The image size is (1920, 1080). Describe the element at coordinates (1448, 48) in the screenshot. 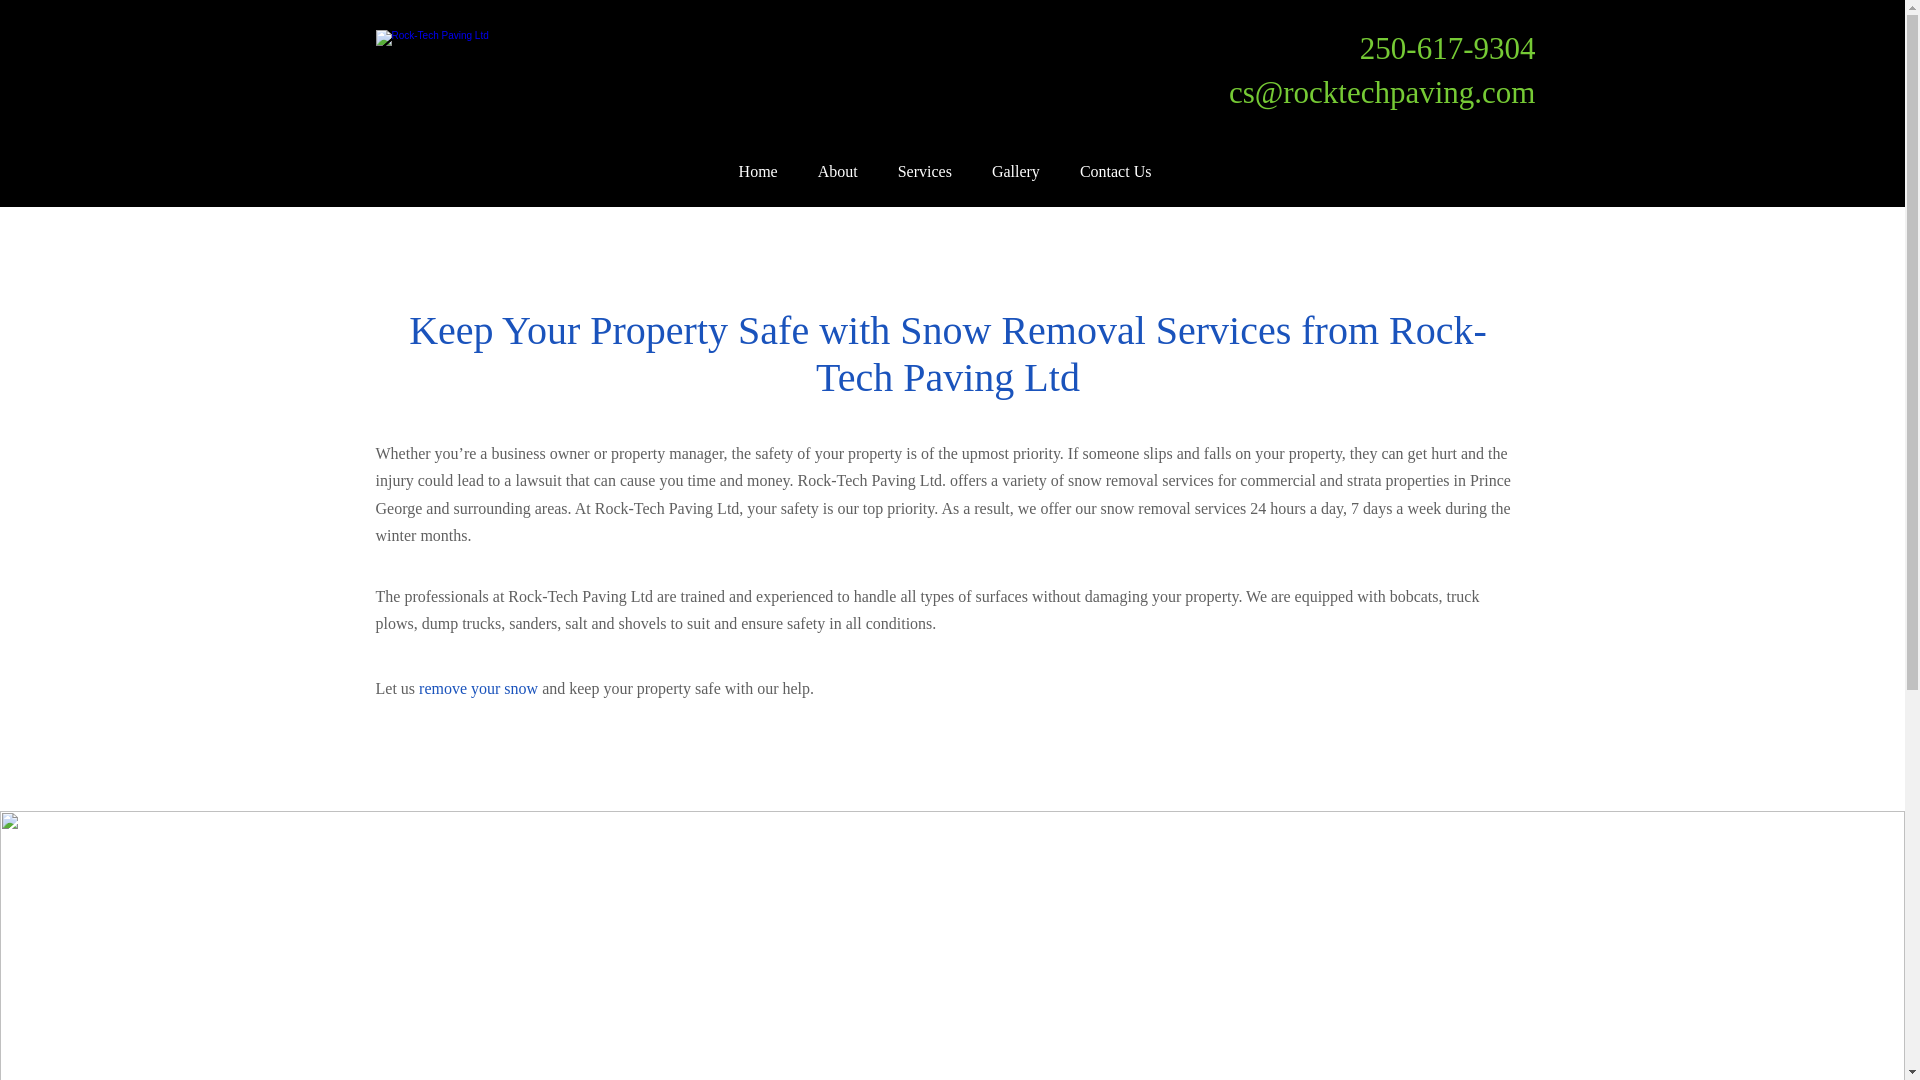

I see `250-617-9304` at that location.